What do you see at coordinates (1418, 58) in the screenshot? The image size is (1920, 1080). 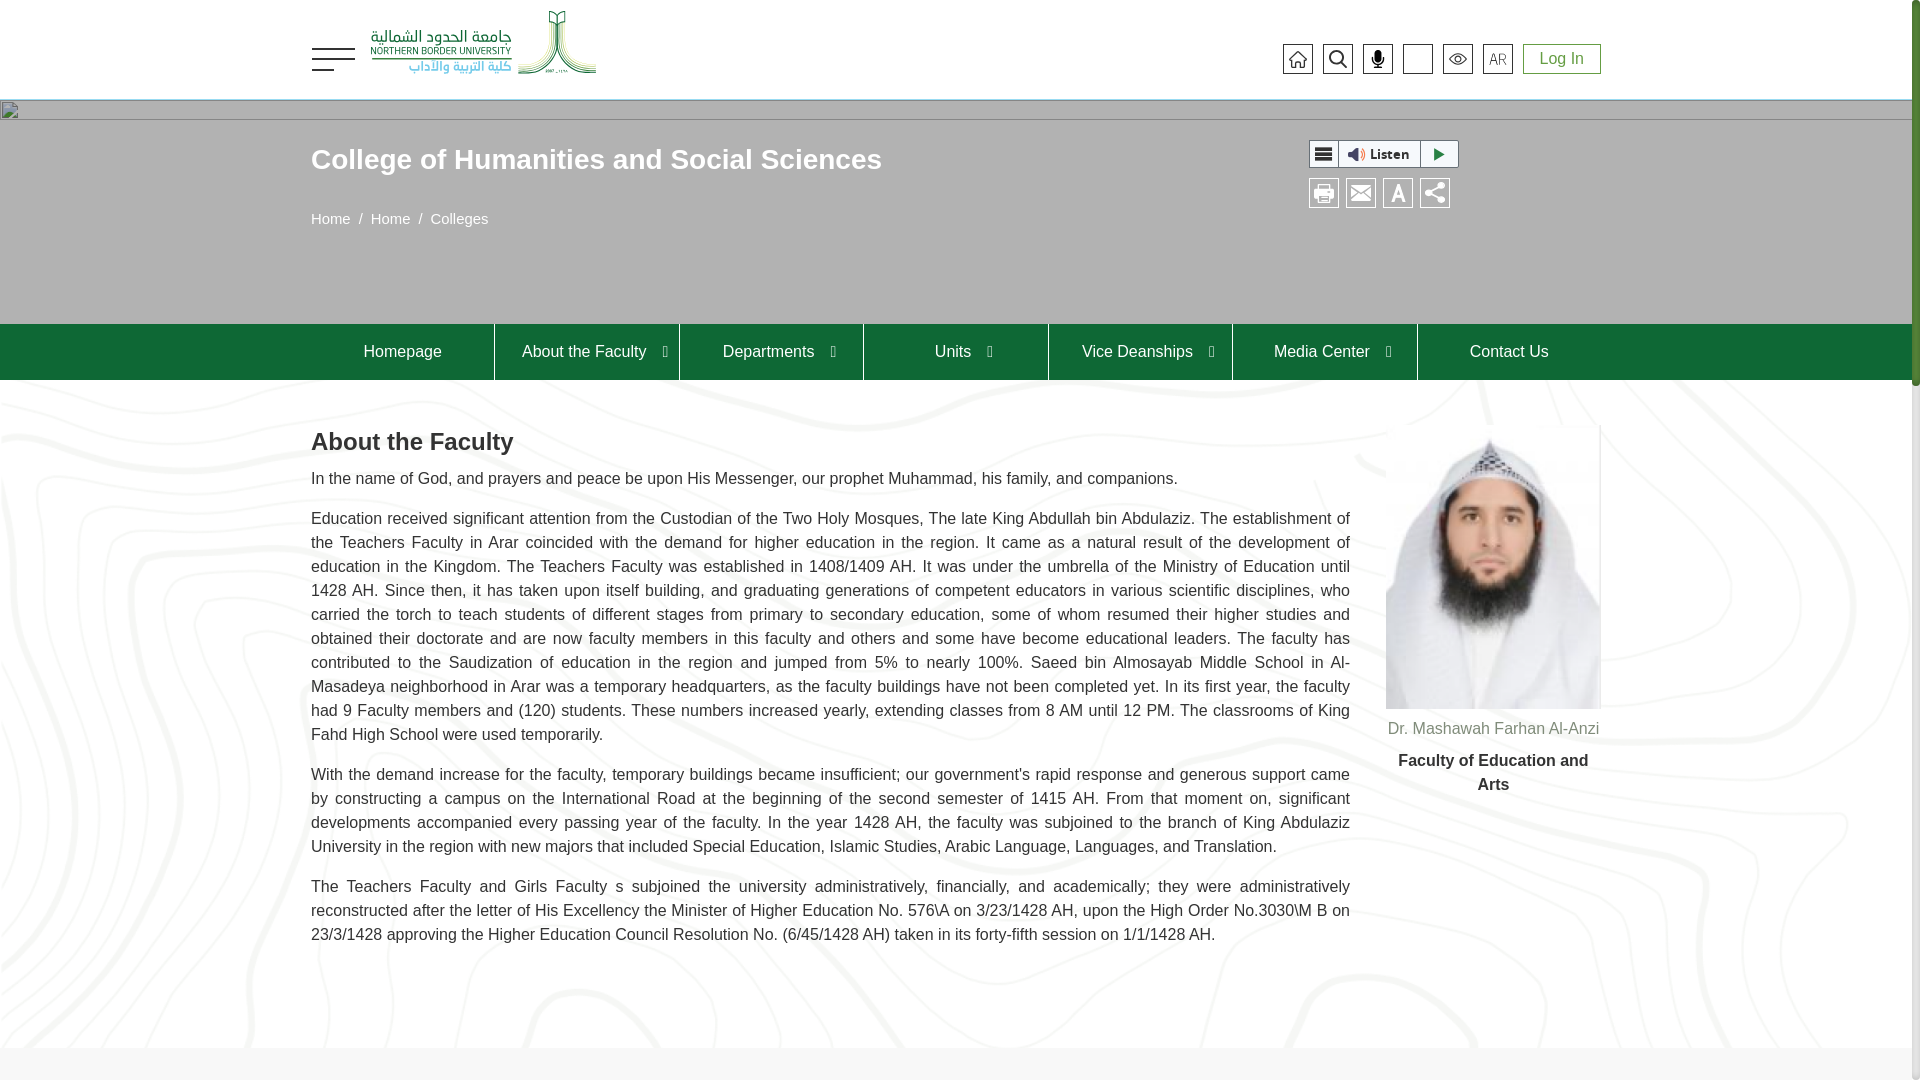 I see `deaf` at bounding box center [1418, 58].